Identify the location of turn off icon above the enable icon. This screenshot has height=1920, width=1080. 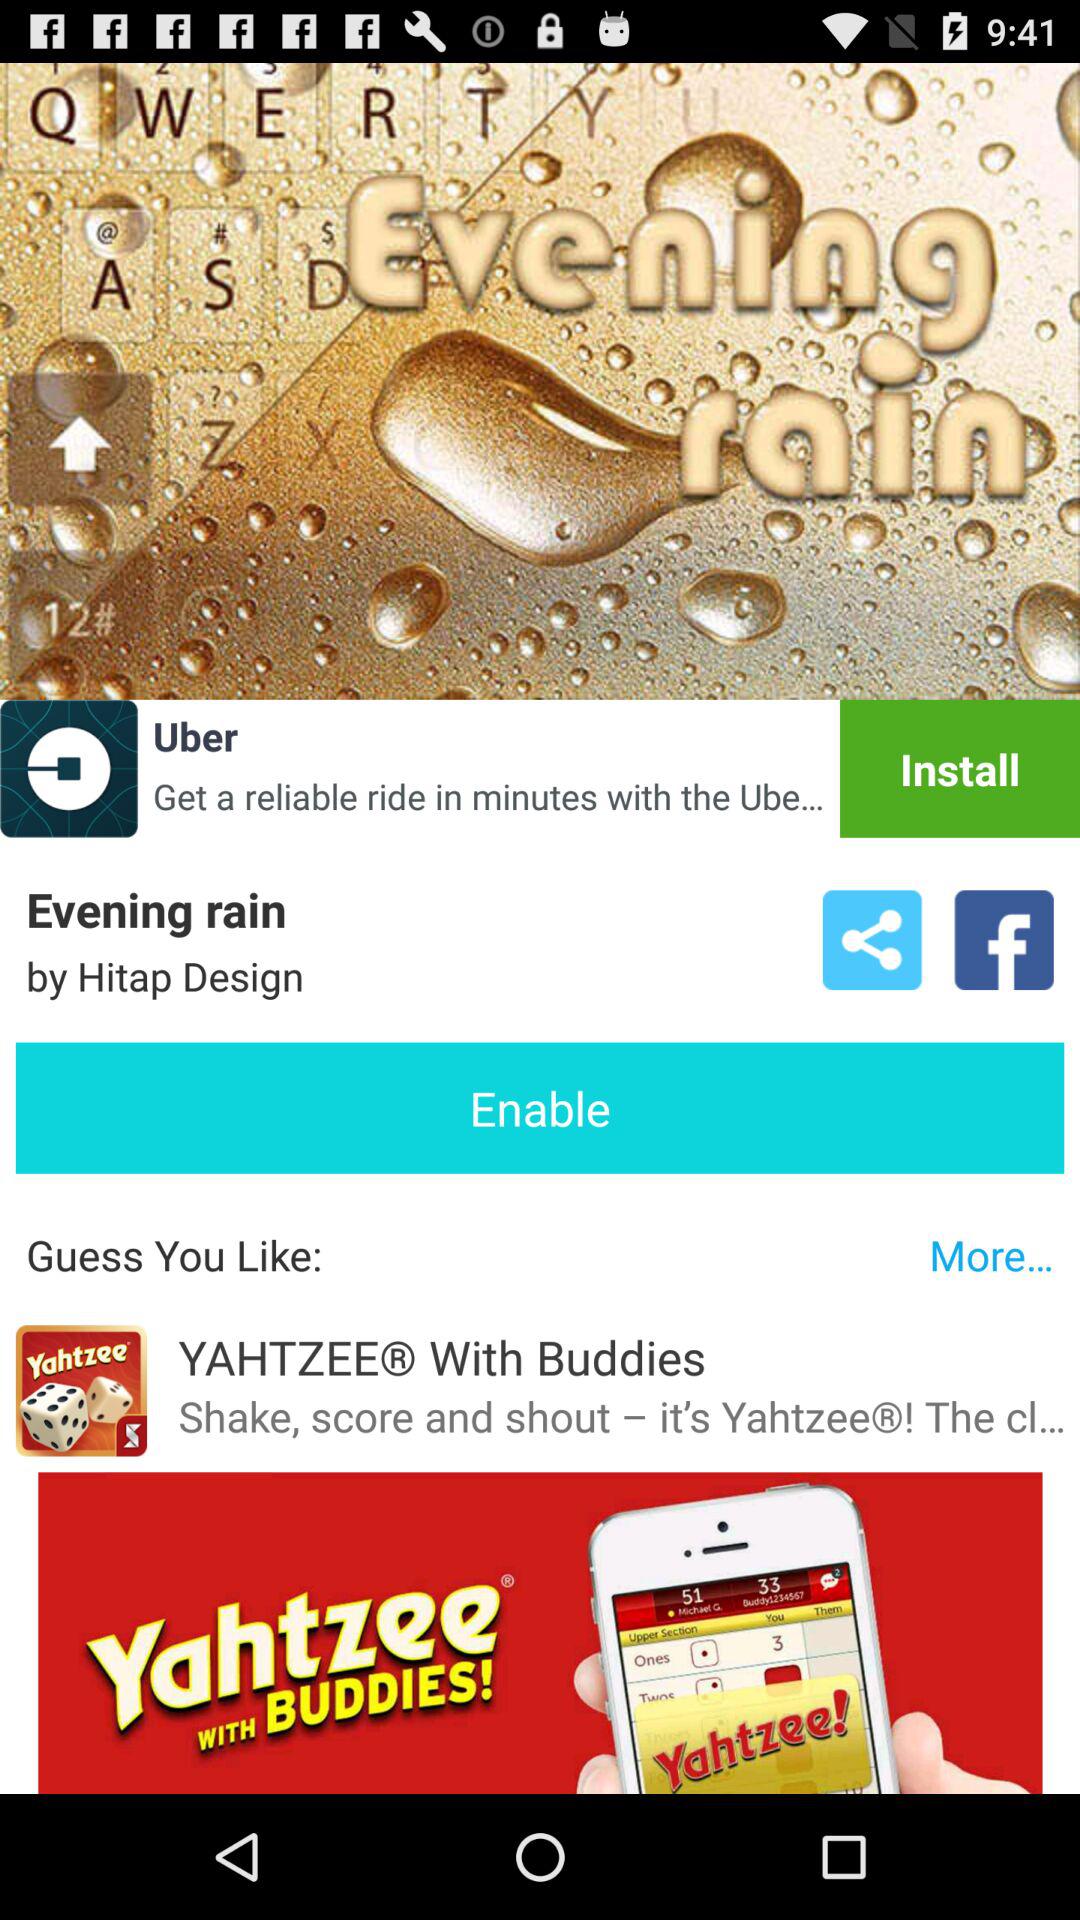
(1003, 940).